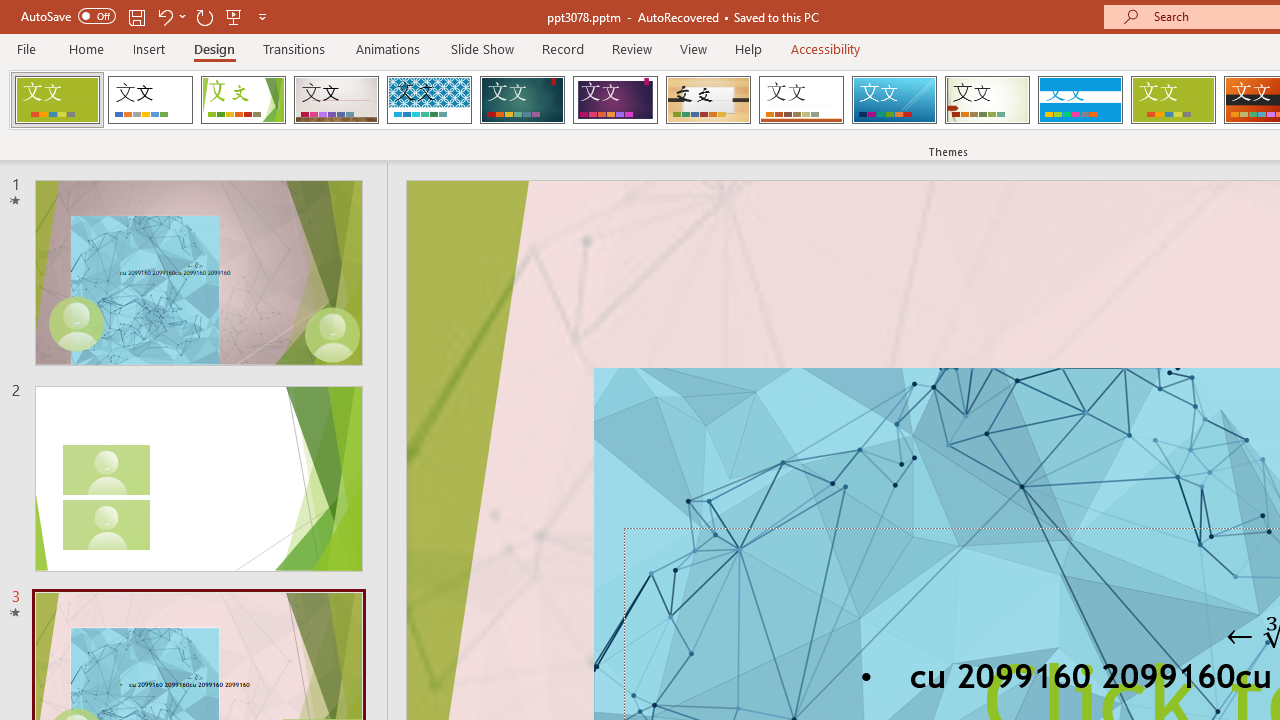 The height and width of the screenshot is (720, 1280). Describe the element at coordinates (1080, 100) in the screenshot. I see `Banded` at that location.